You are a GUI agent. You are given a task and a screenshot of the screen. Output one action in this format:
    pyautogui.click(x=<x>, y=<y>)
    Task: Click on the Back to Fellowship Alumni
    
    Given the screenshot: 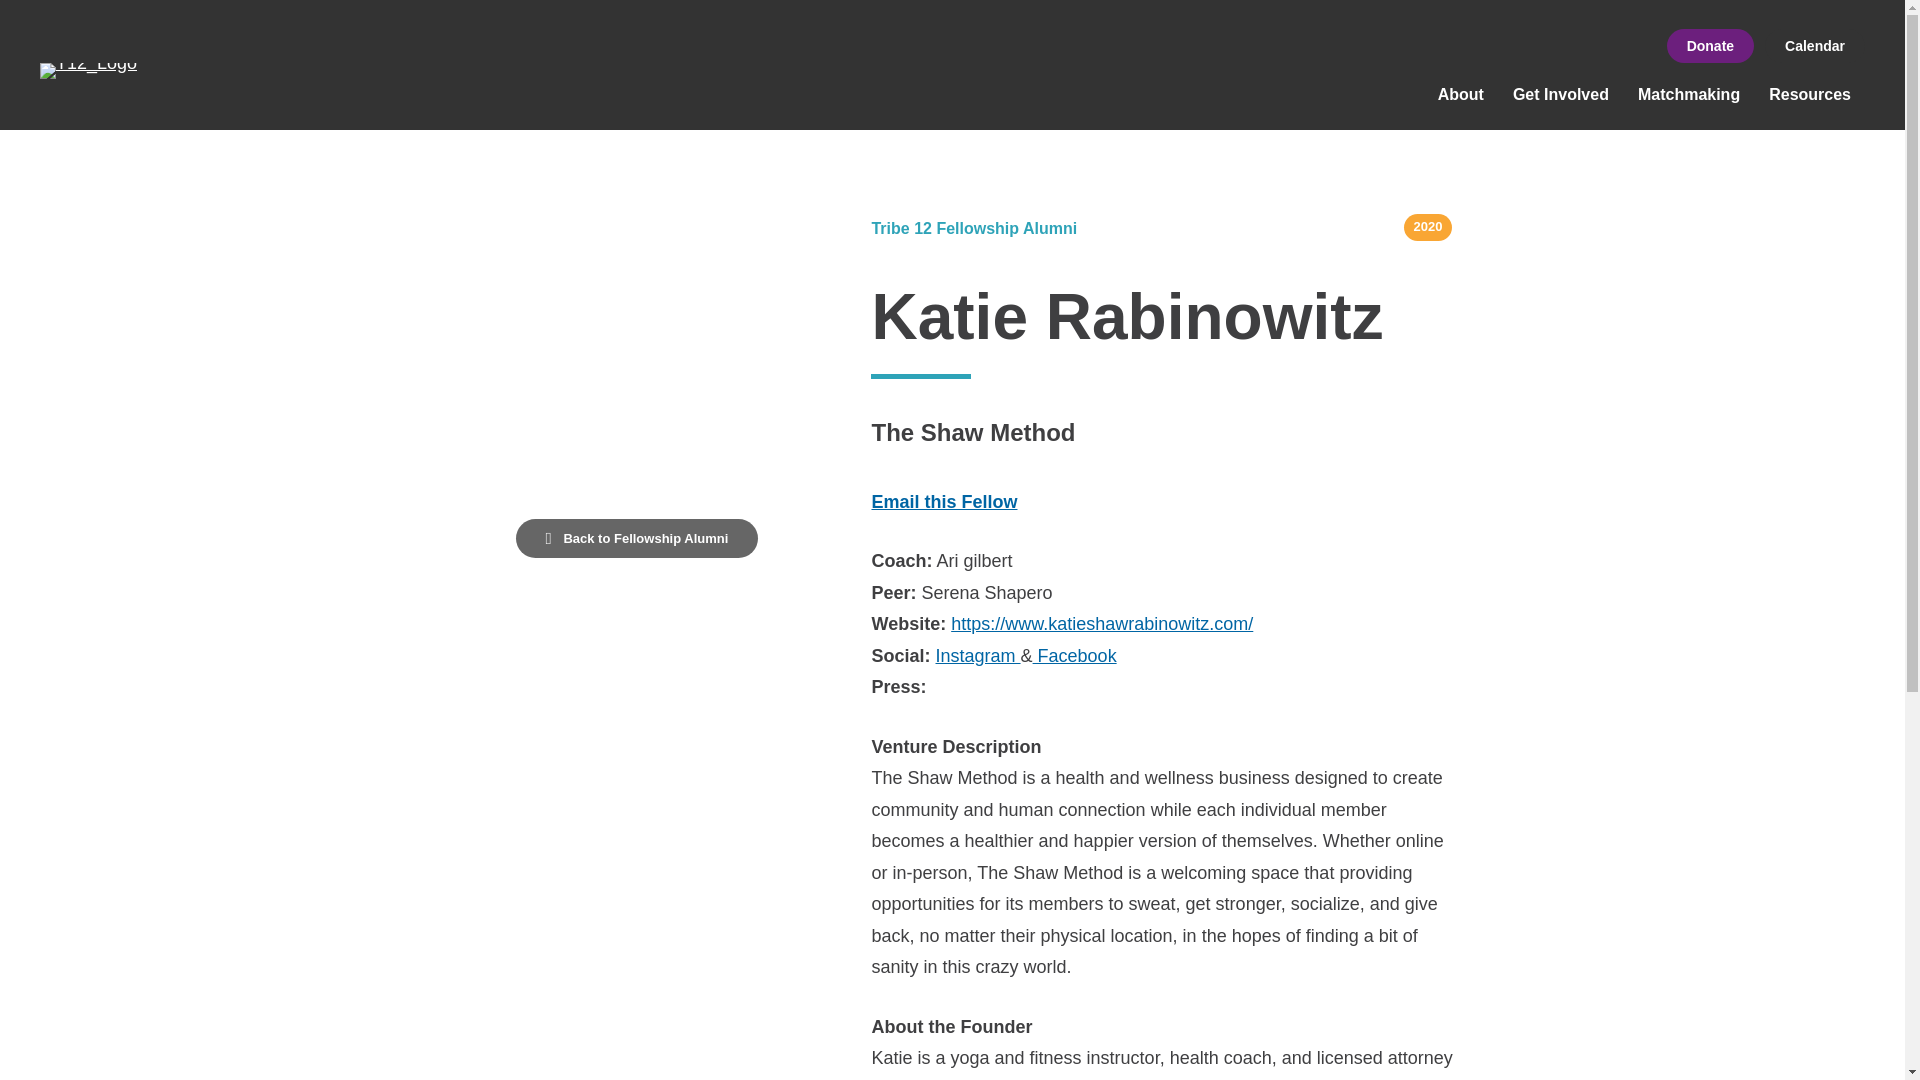 What is the action you would take?
    pyautogui.click(x=637, y=538)
    